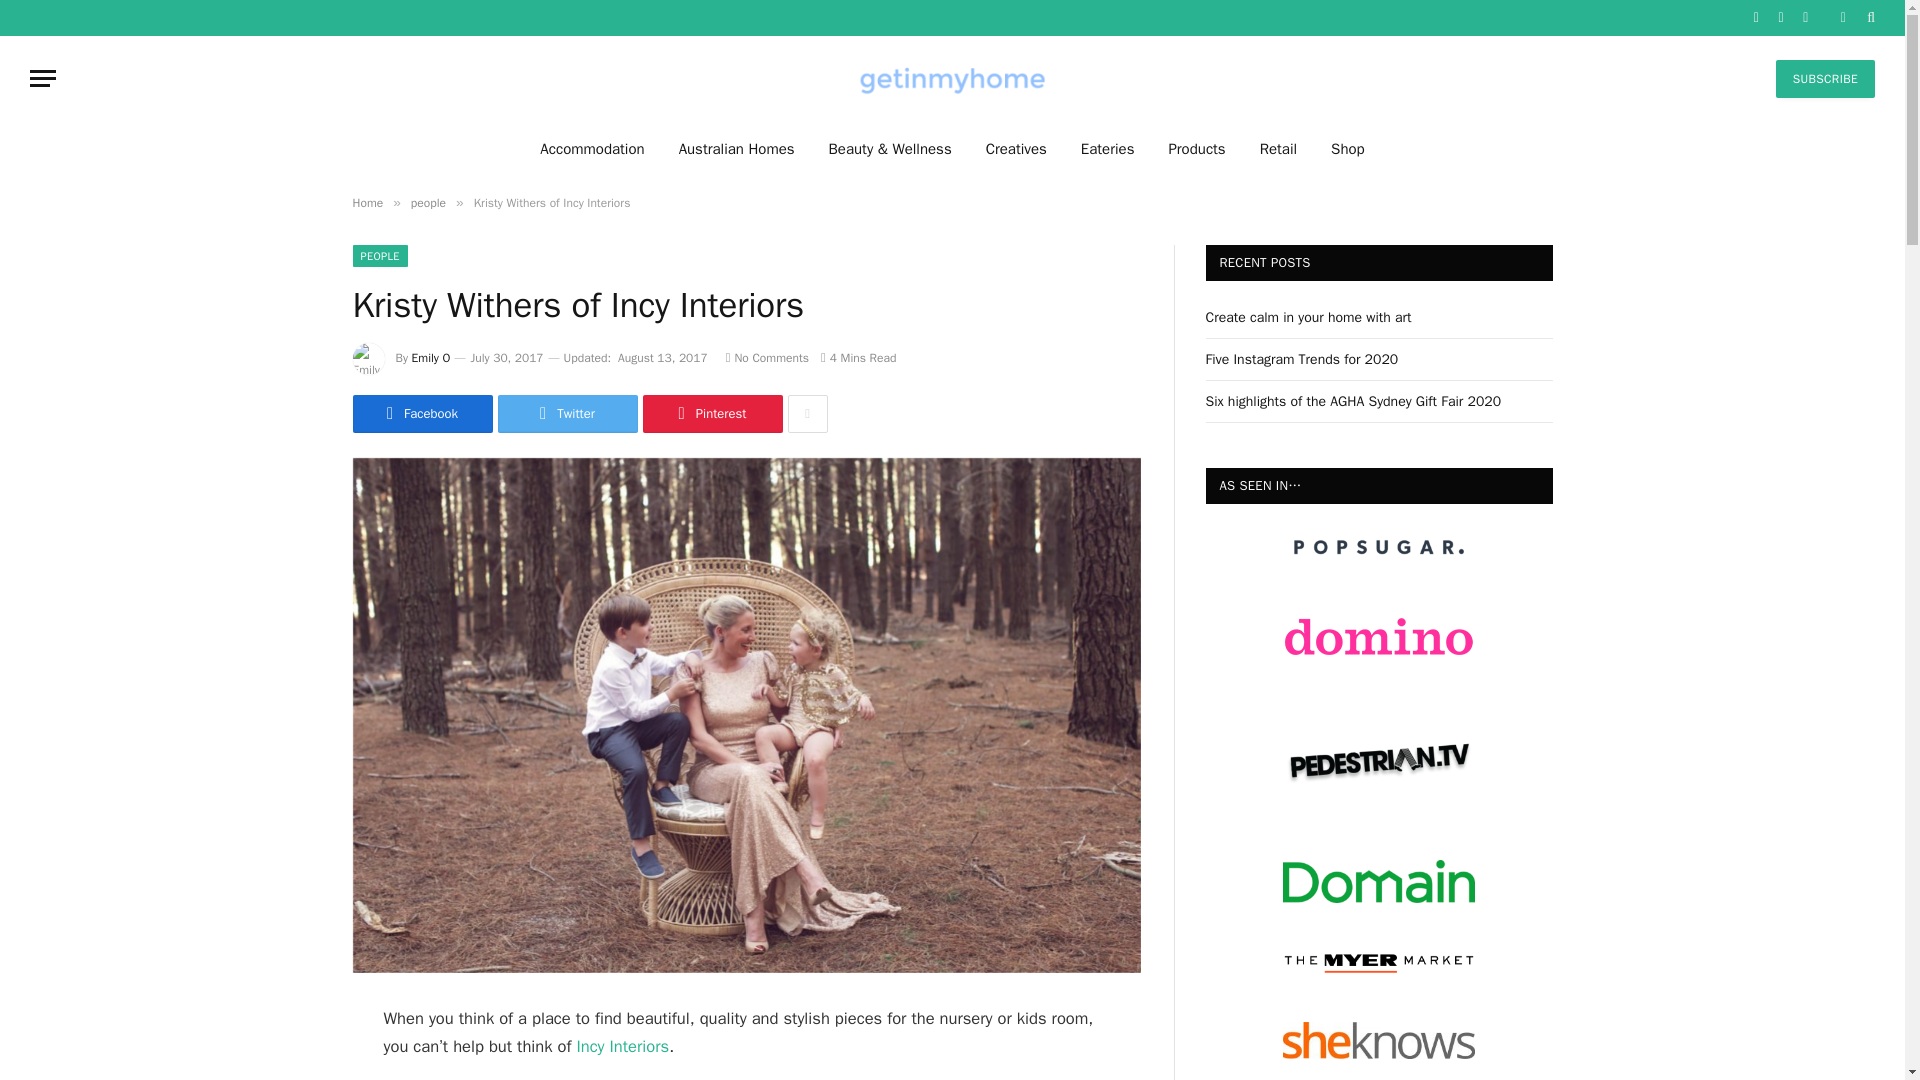 Image resolution: width=1920 pixels, height=1080 pixels. Describe the element at coordinates (428, 202) in the screenshot. I see `people` at that location.